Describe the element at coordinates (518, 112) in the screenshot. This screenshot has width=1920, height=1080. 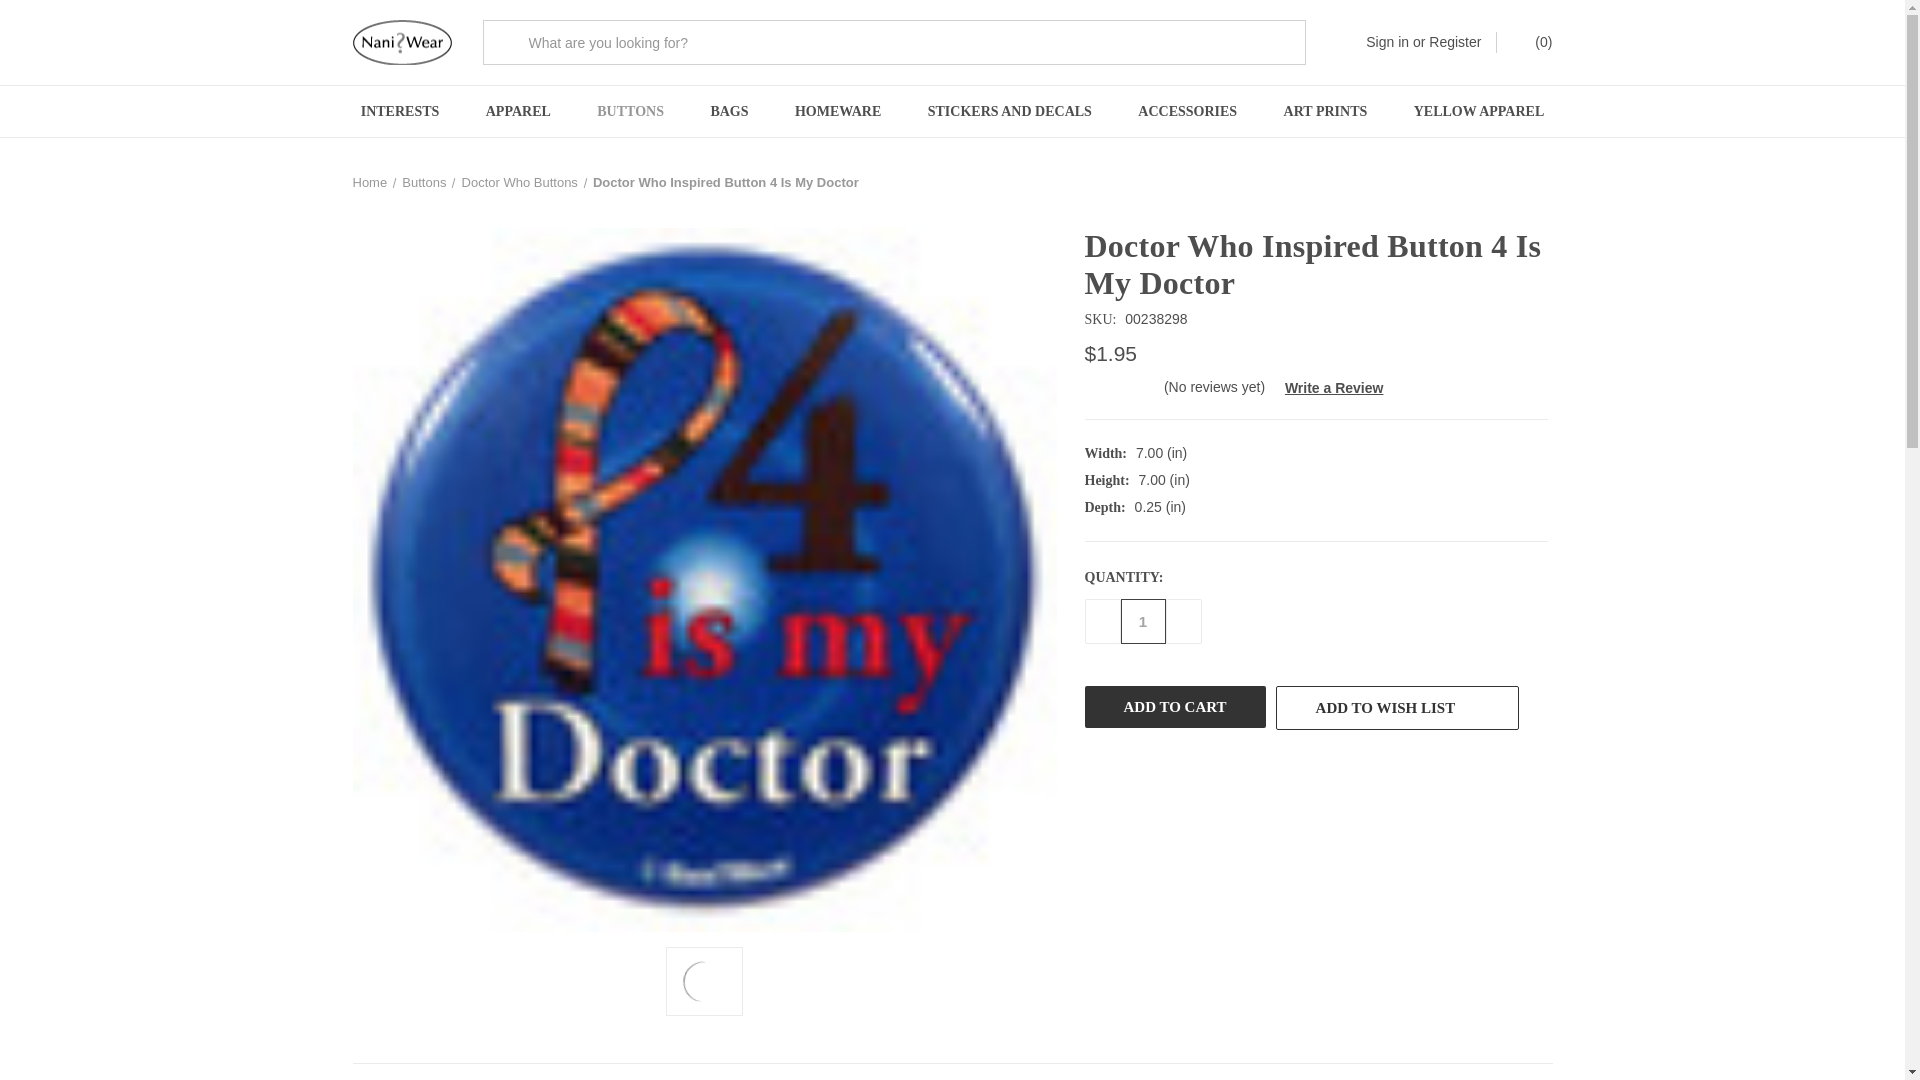
I see `APPAREL` at that location.